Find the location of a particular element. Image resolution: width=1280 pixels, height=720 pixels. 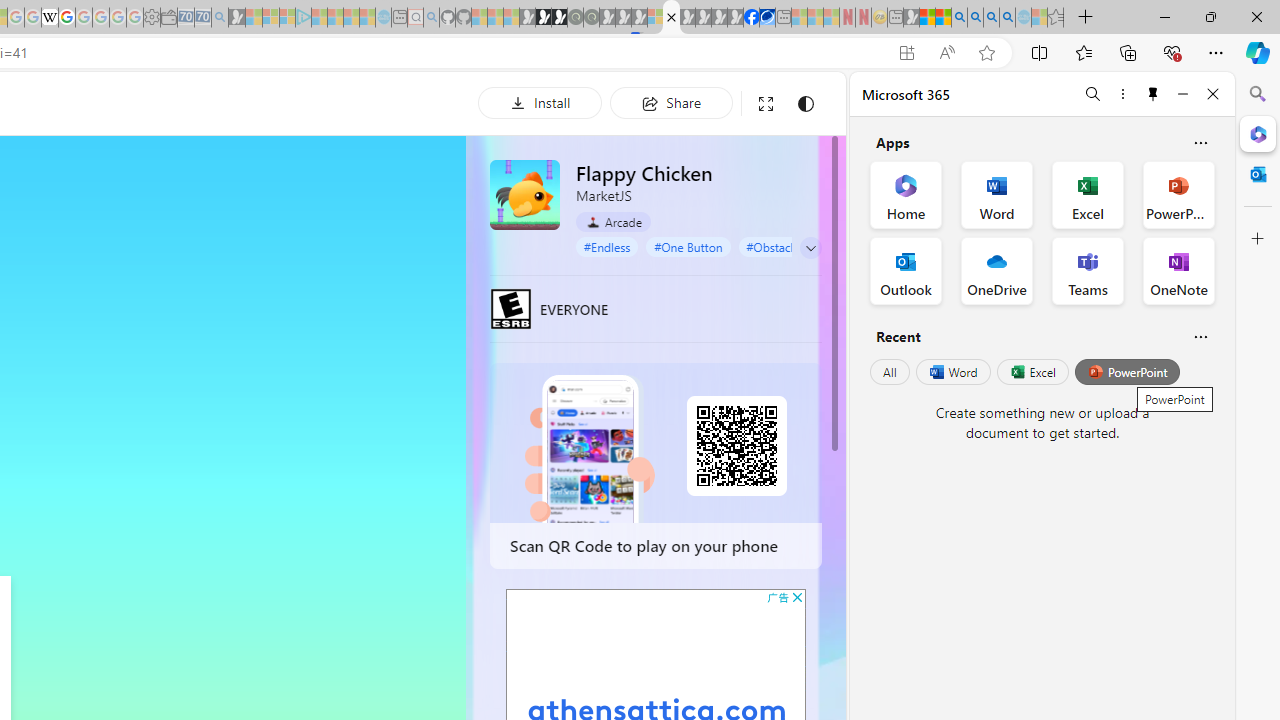

OneNote Office App is located at coordinates (1178, 270).